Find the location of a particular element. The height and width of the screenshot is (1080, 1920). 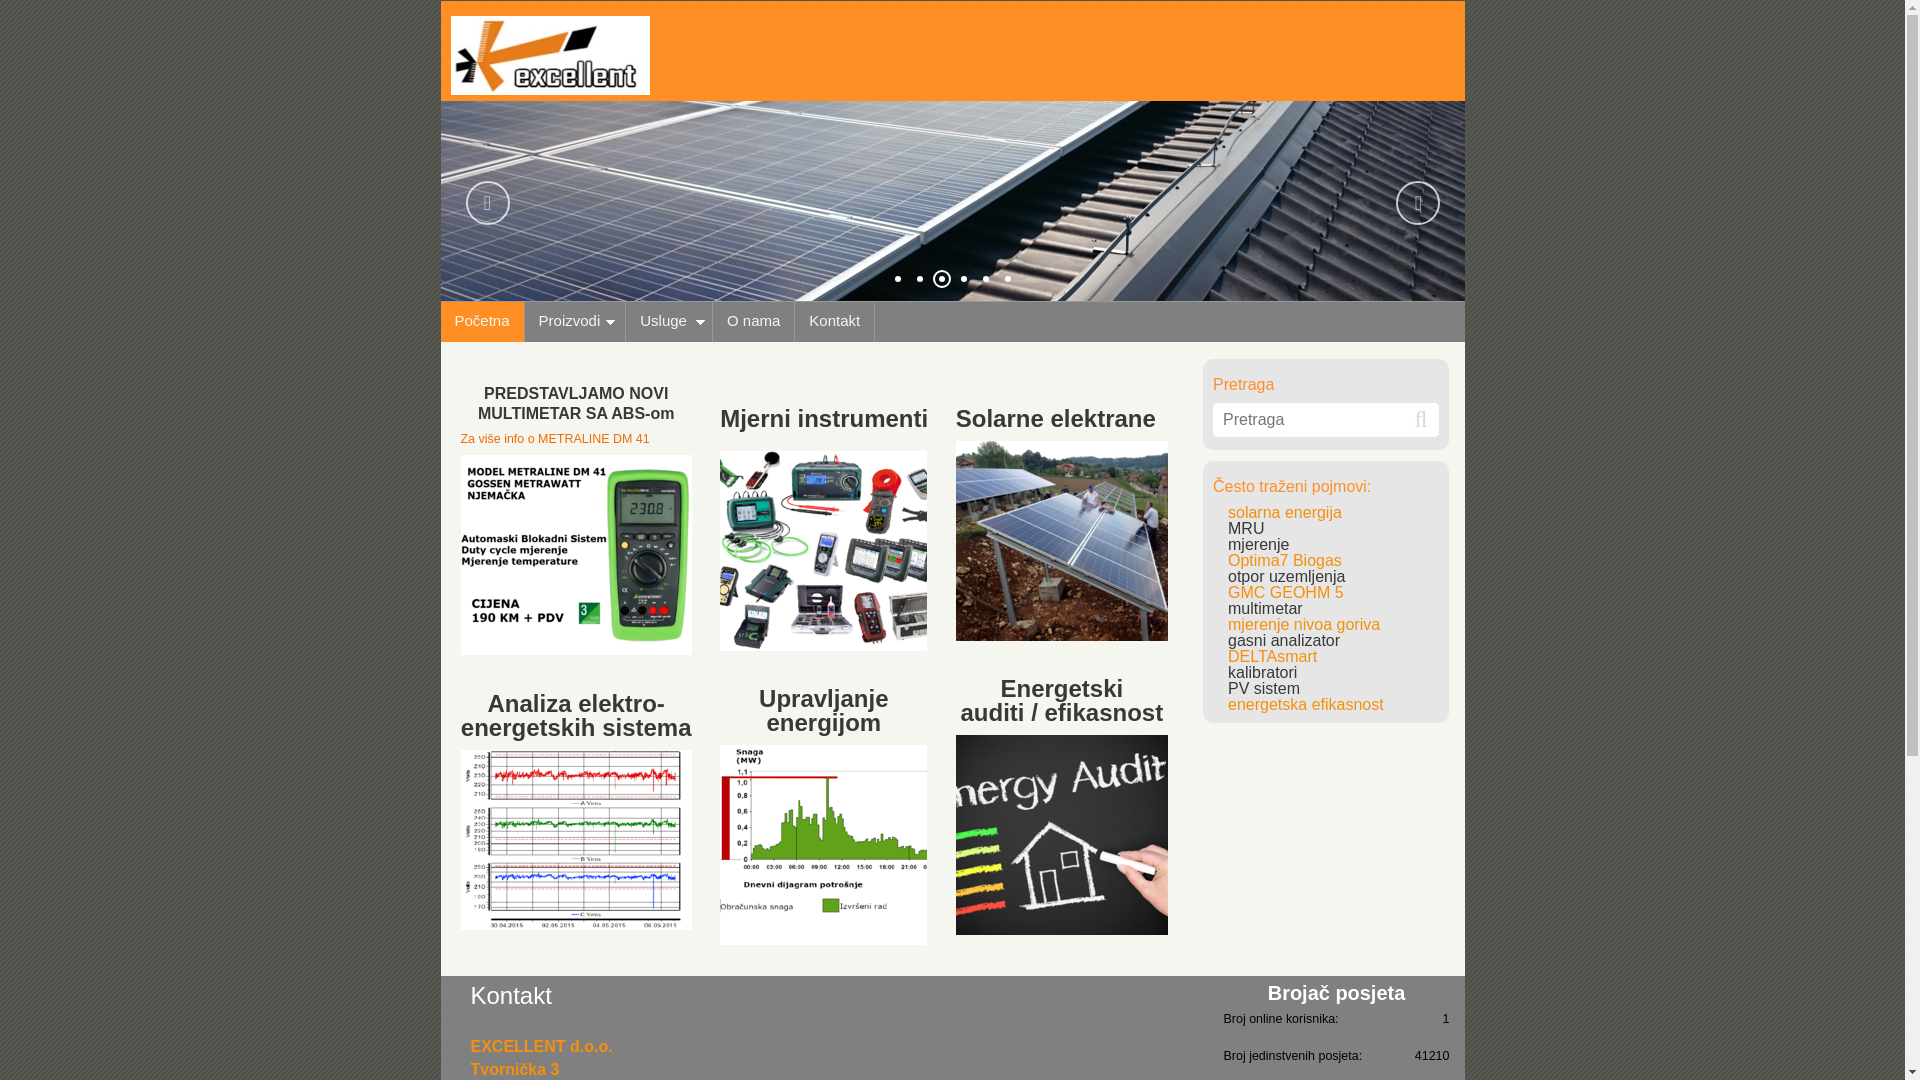

PV sistem is located at coordinates (1264, 688).